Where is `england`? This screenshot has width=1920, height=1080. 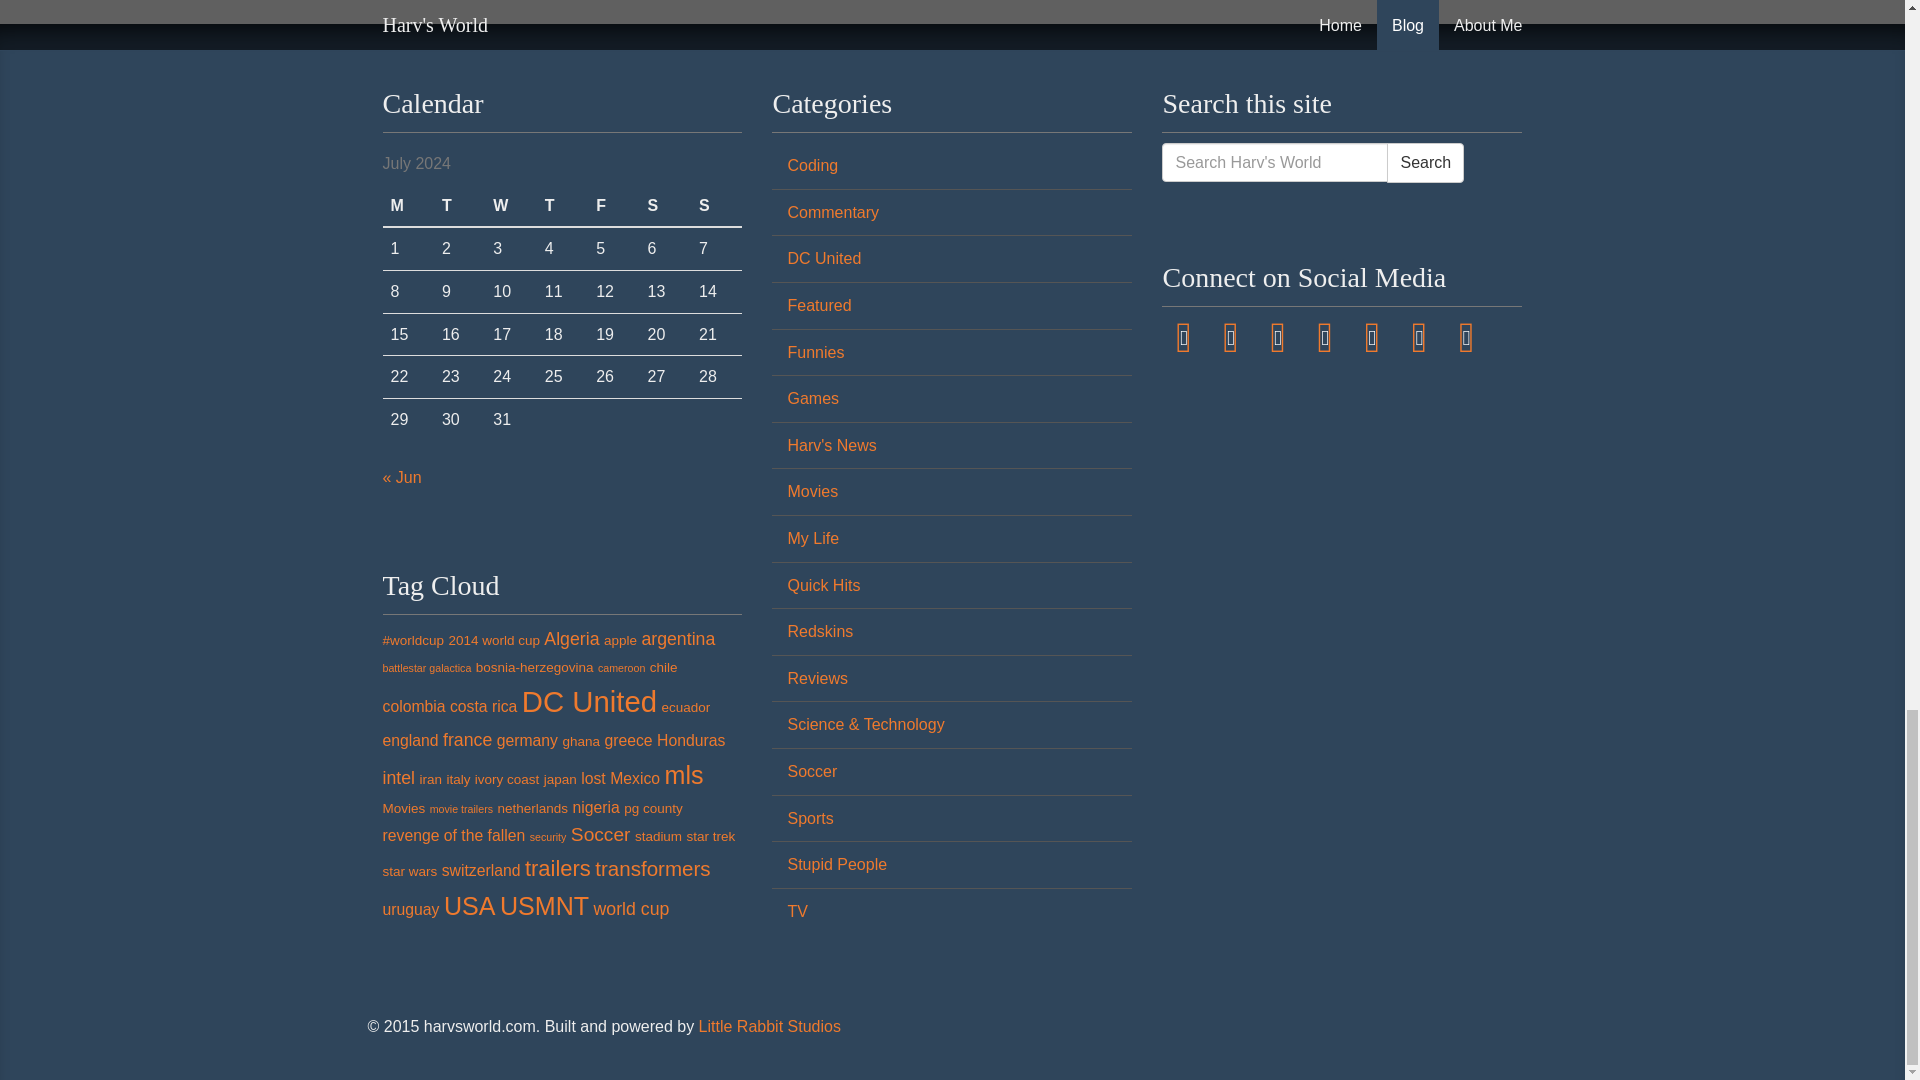
england is located at coordinates (410, 740).